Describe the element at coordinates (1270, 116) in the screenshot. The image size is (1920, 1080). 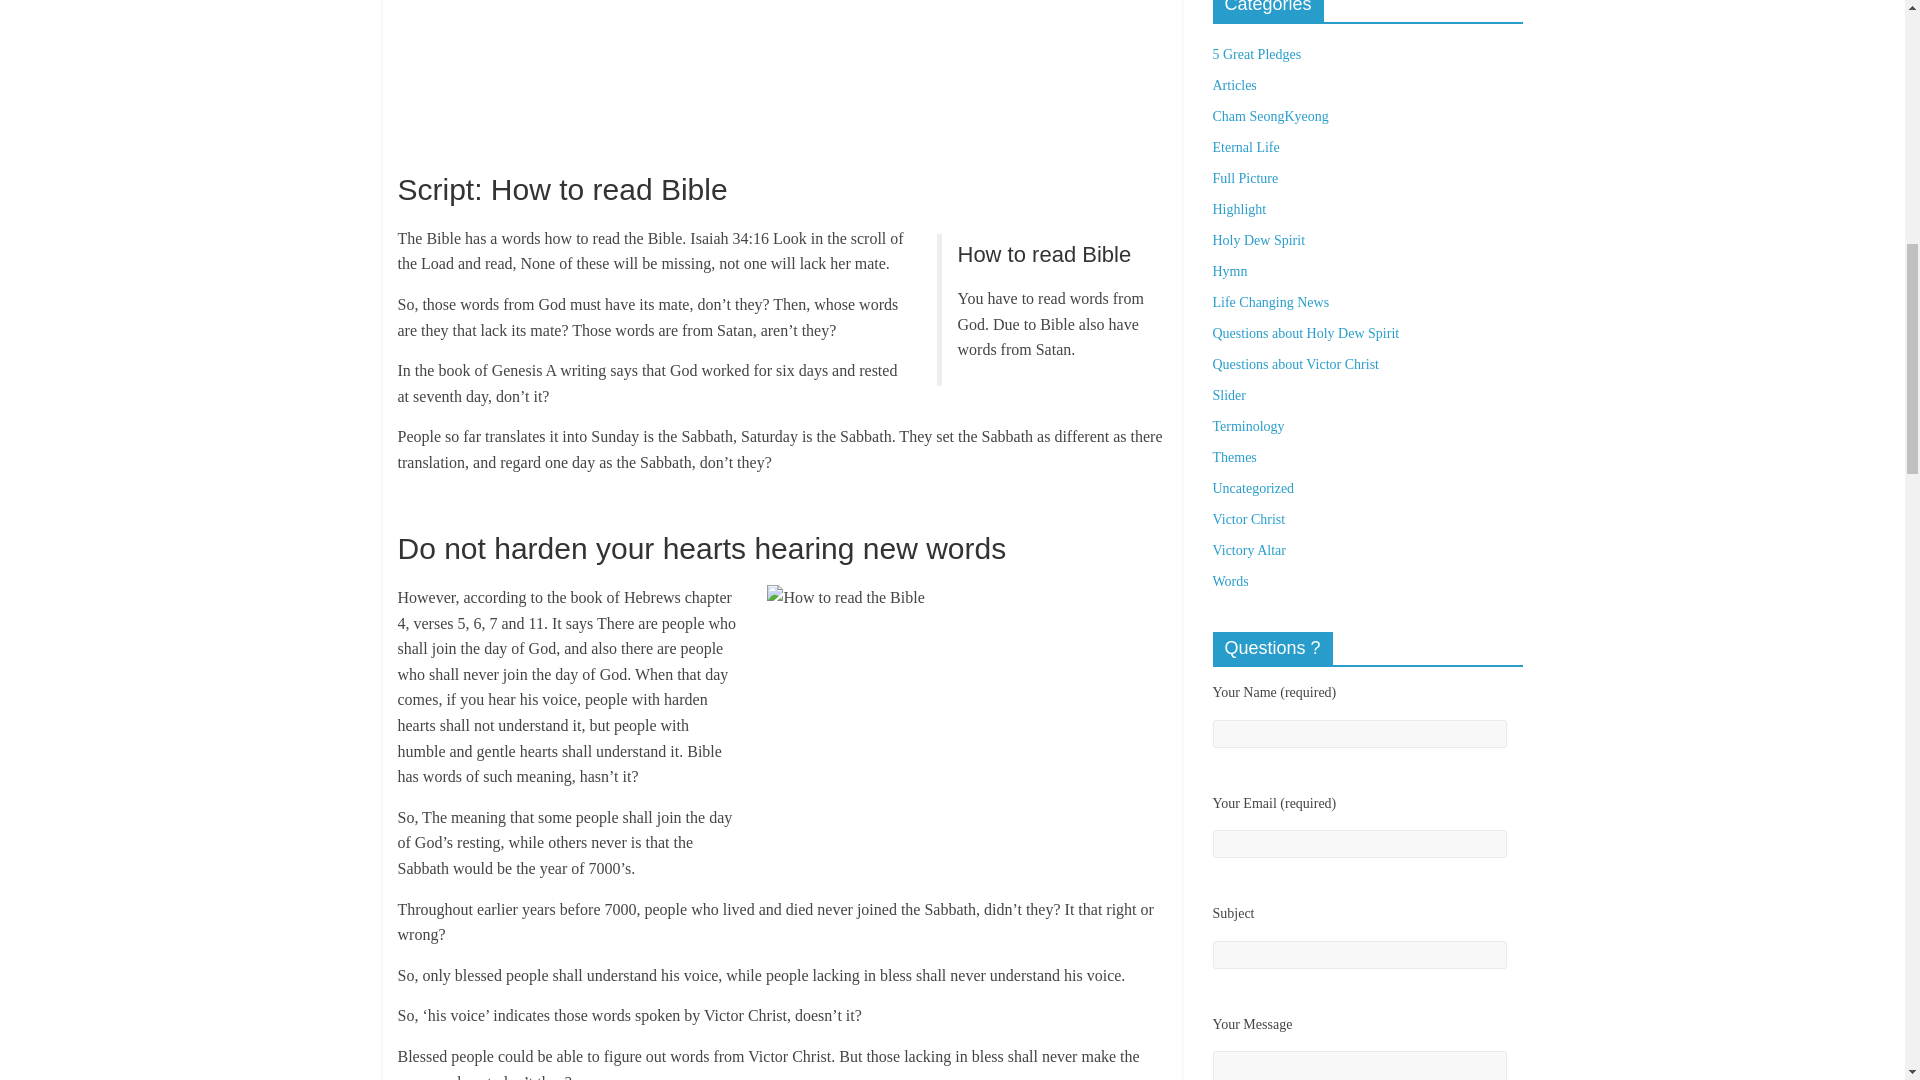
I see `Cham SeongKyeong` at that location.